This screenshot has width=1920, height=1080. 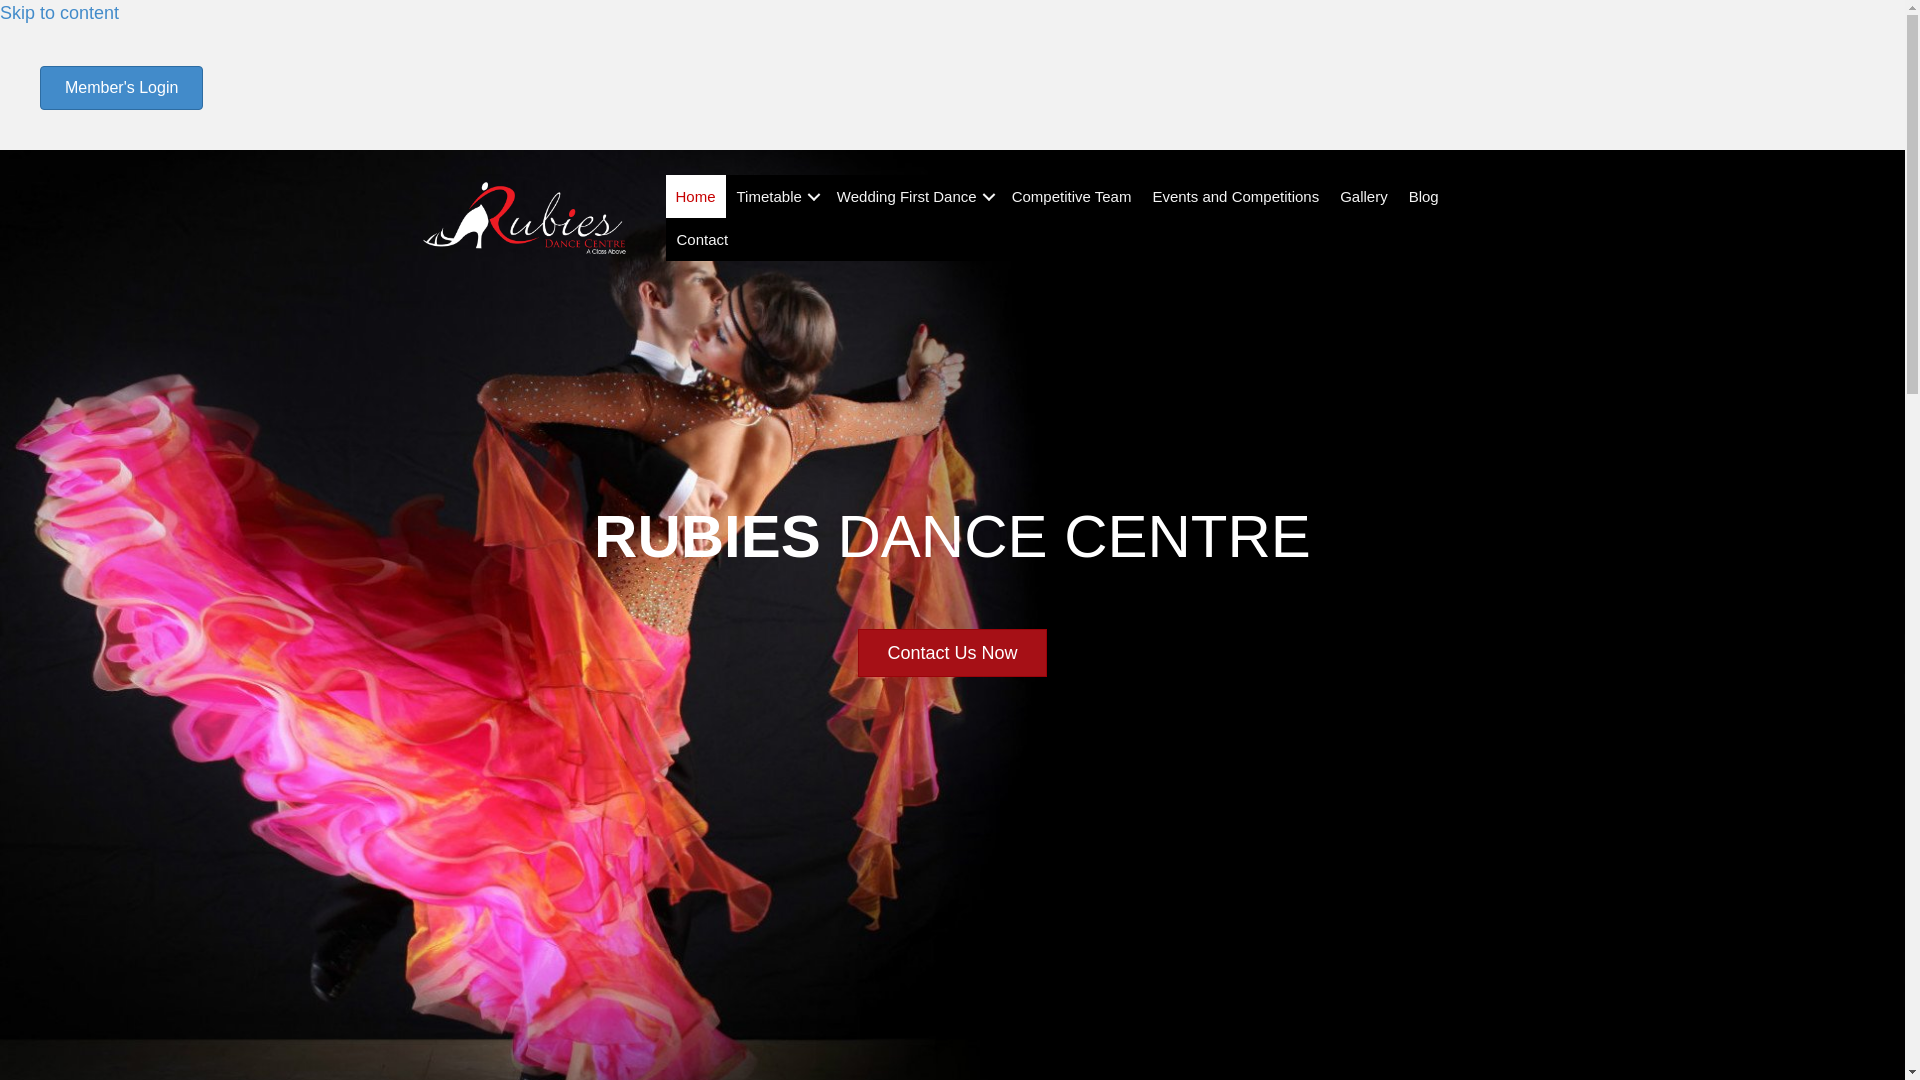 I want to click on Member's Login, so click(x=122, y=88).